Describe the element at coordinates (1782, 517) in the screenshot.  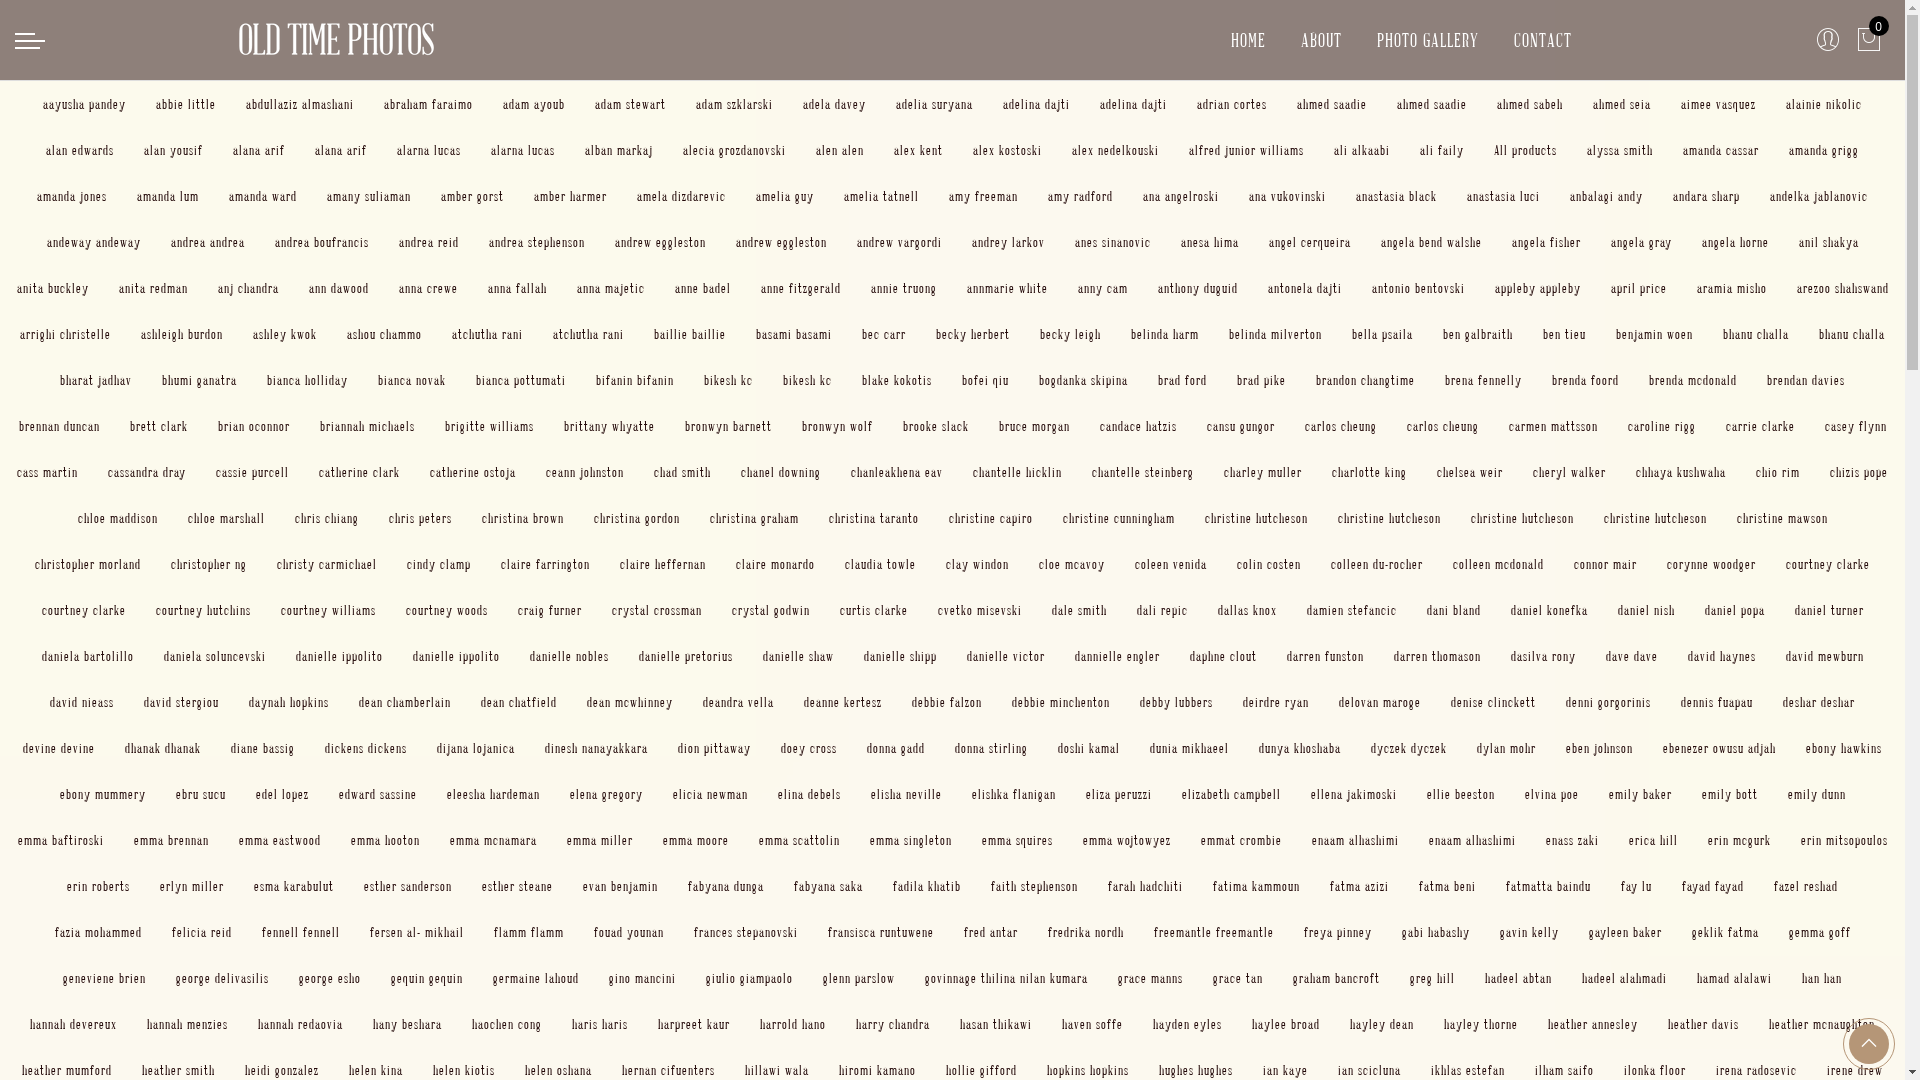
I see `christine mawson` at that location.